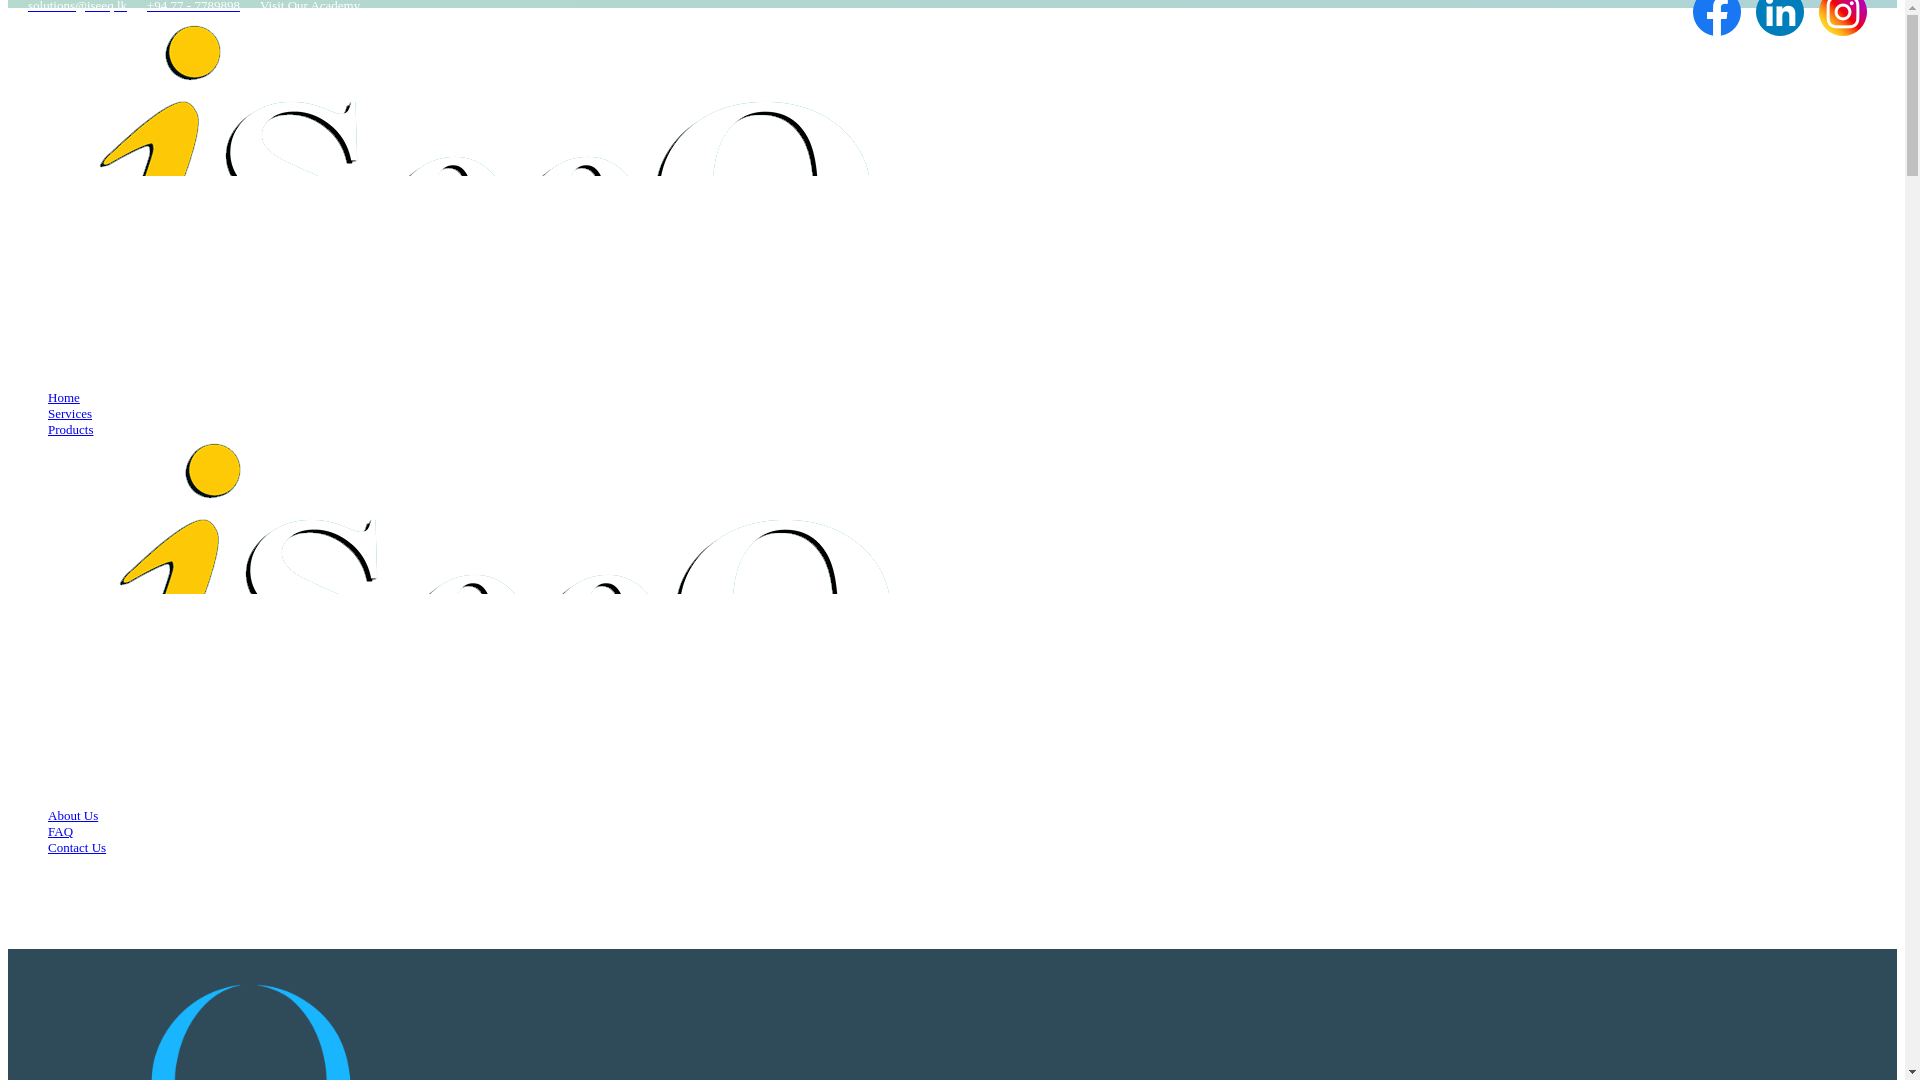 Image resolution: width=1920 pixels, height=1080 pixels. I want to click on Products, so click(71, 430).